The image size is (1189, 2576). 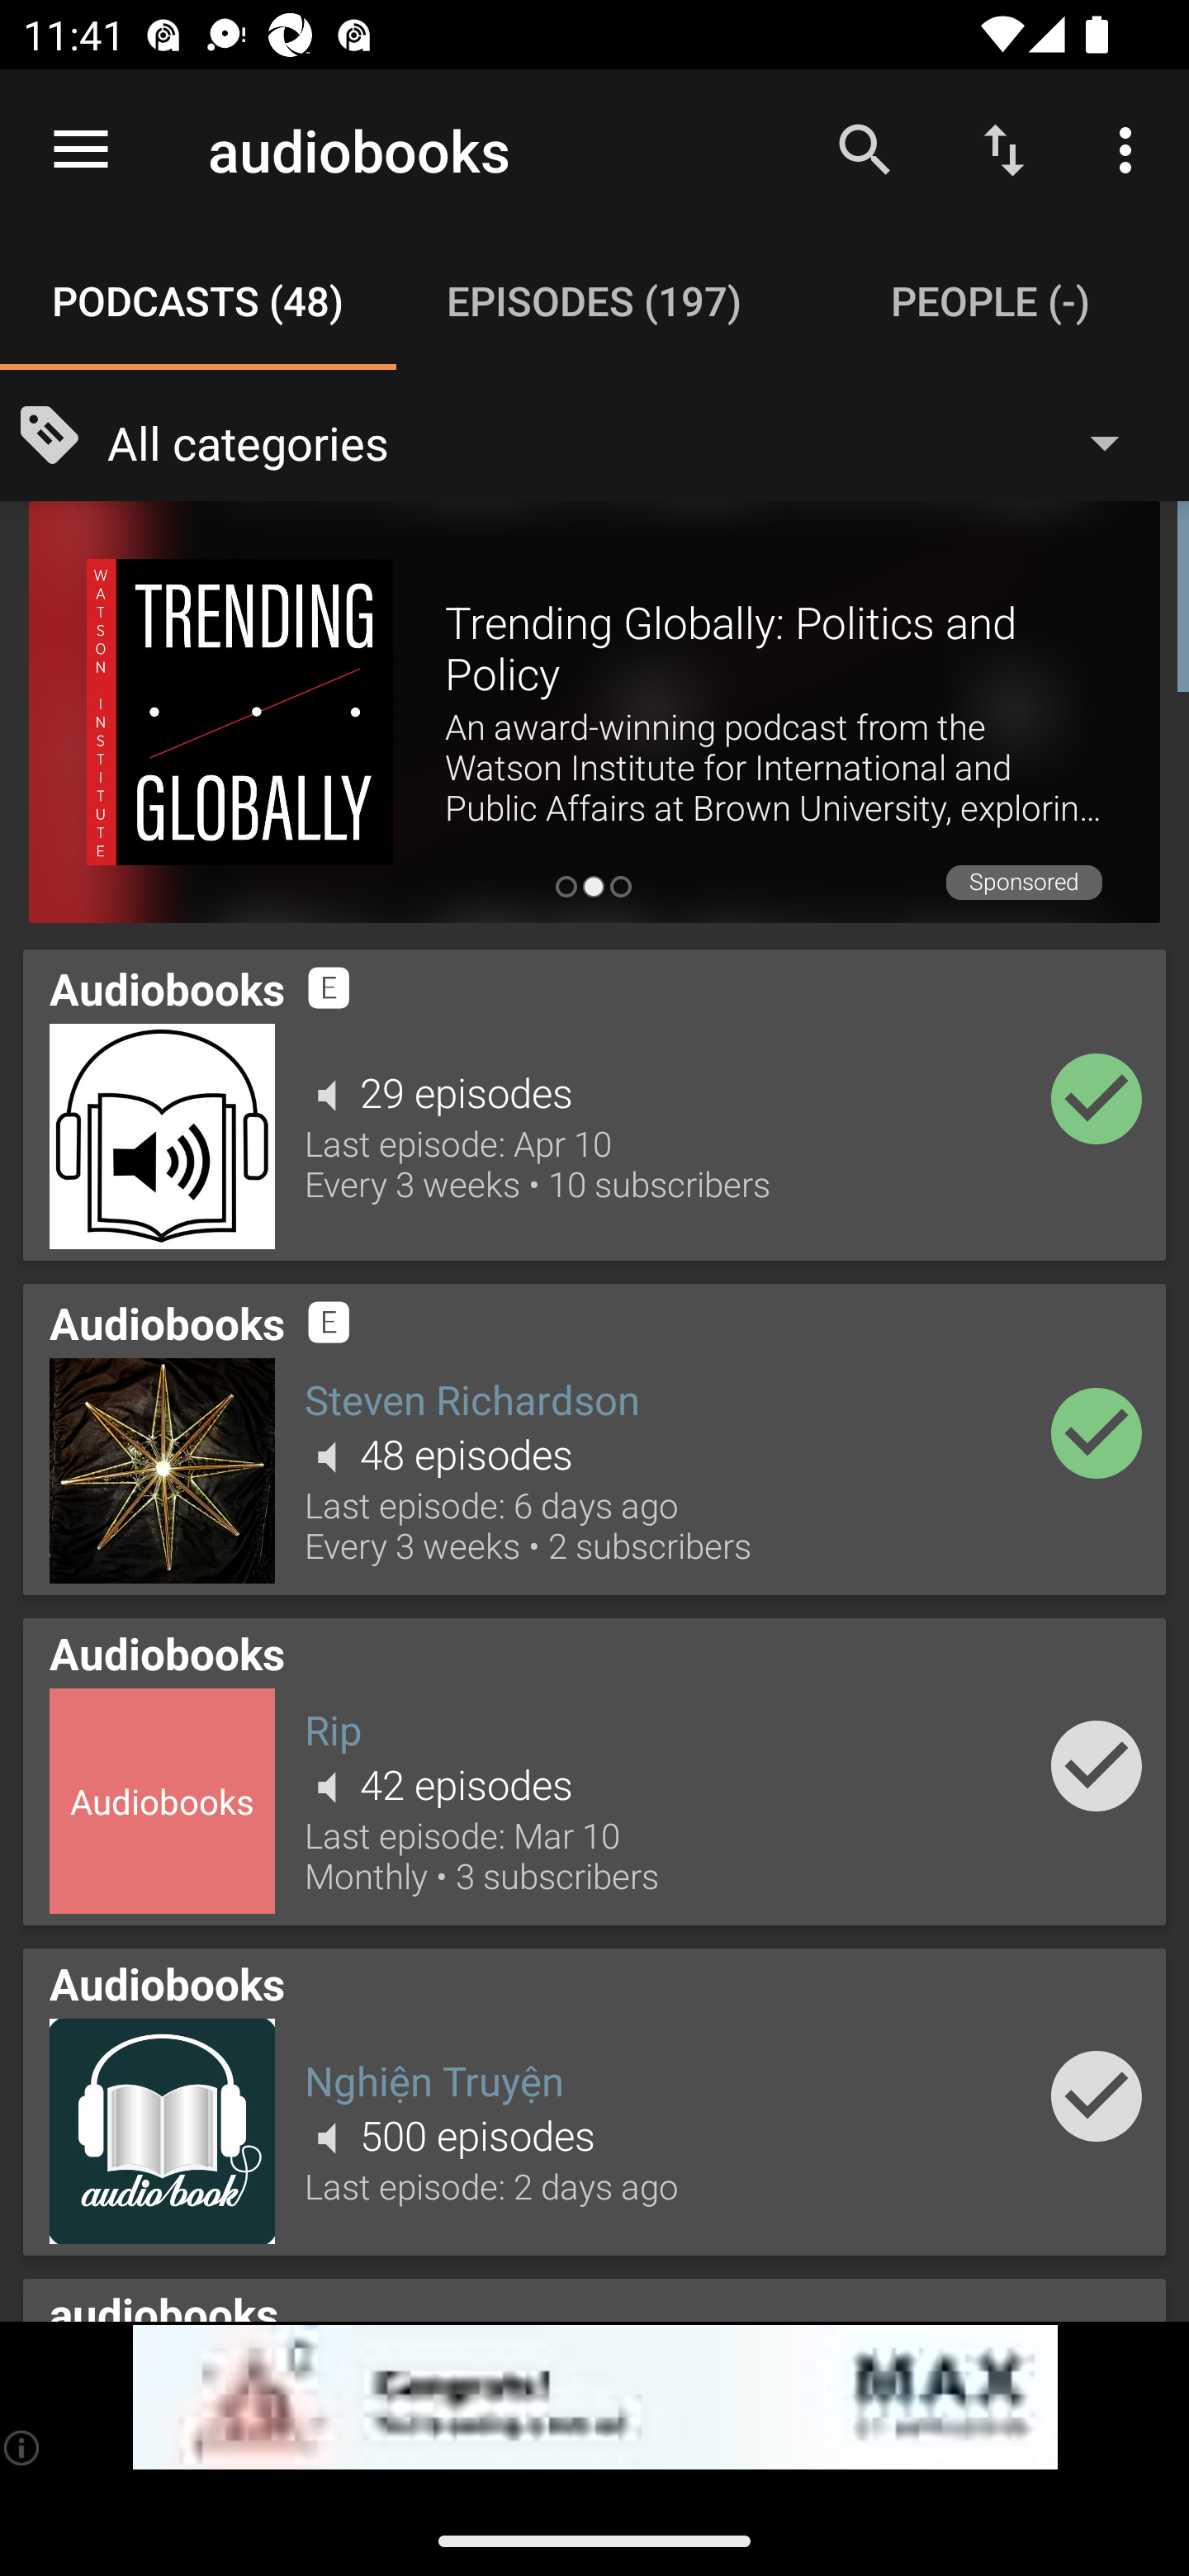 What do you see at coordinates (1097, 1432) in the screenshot?
I see `Add` at bounding box center [1097, 1432].